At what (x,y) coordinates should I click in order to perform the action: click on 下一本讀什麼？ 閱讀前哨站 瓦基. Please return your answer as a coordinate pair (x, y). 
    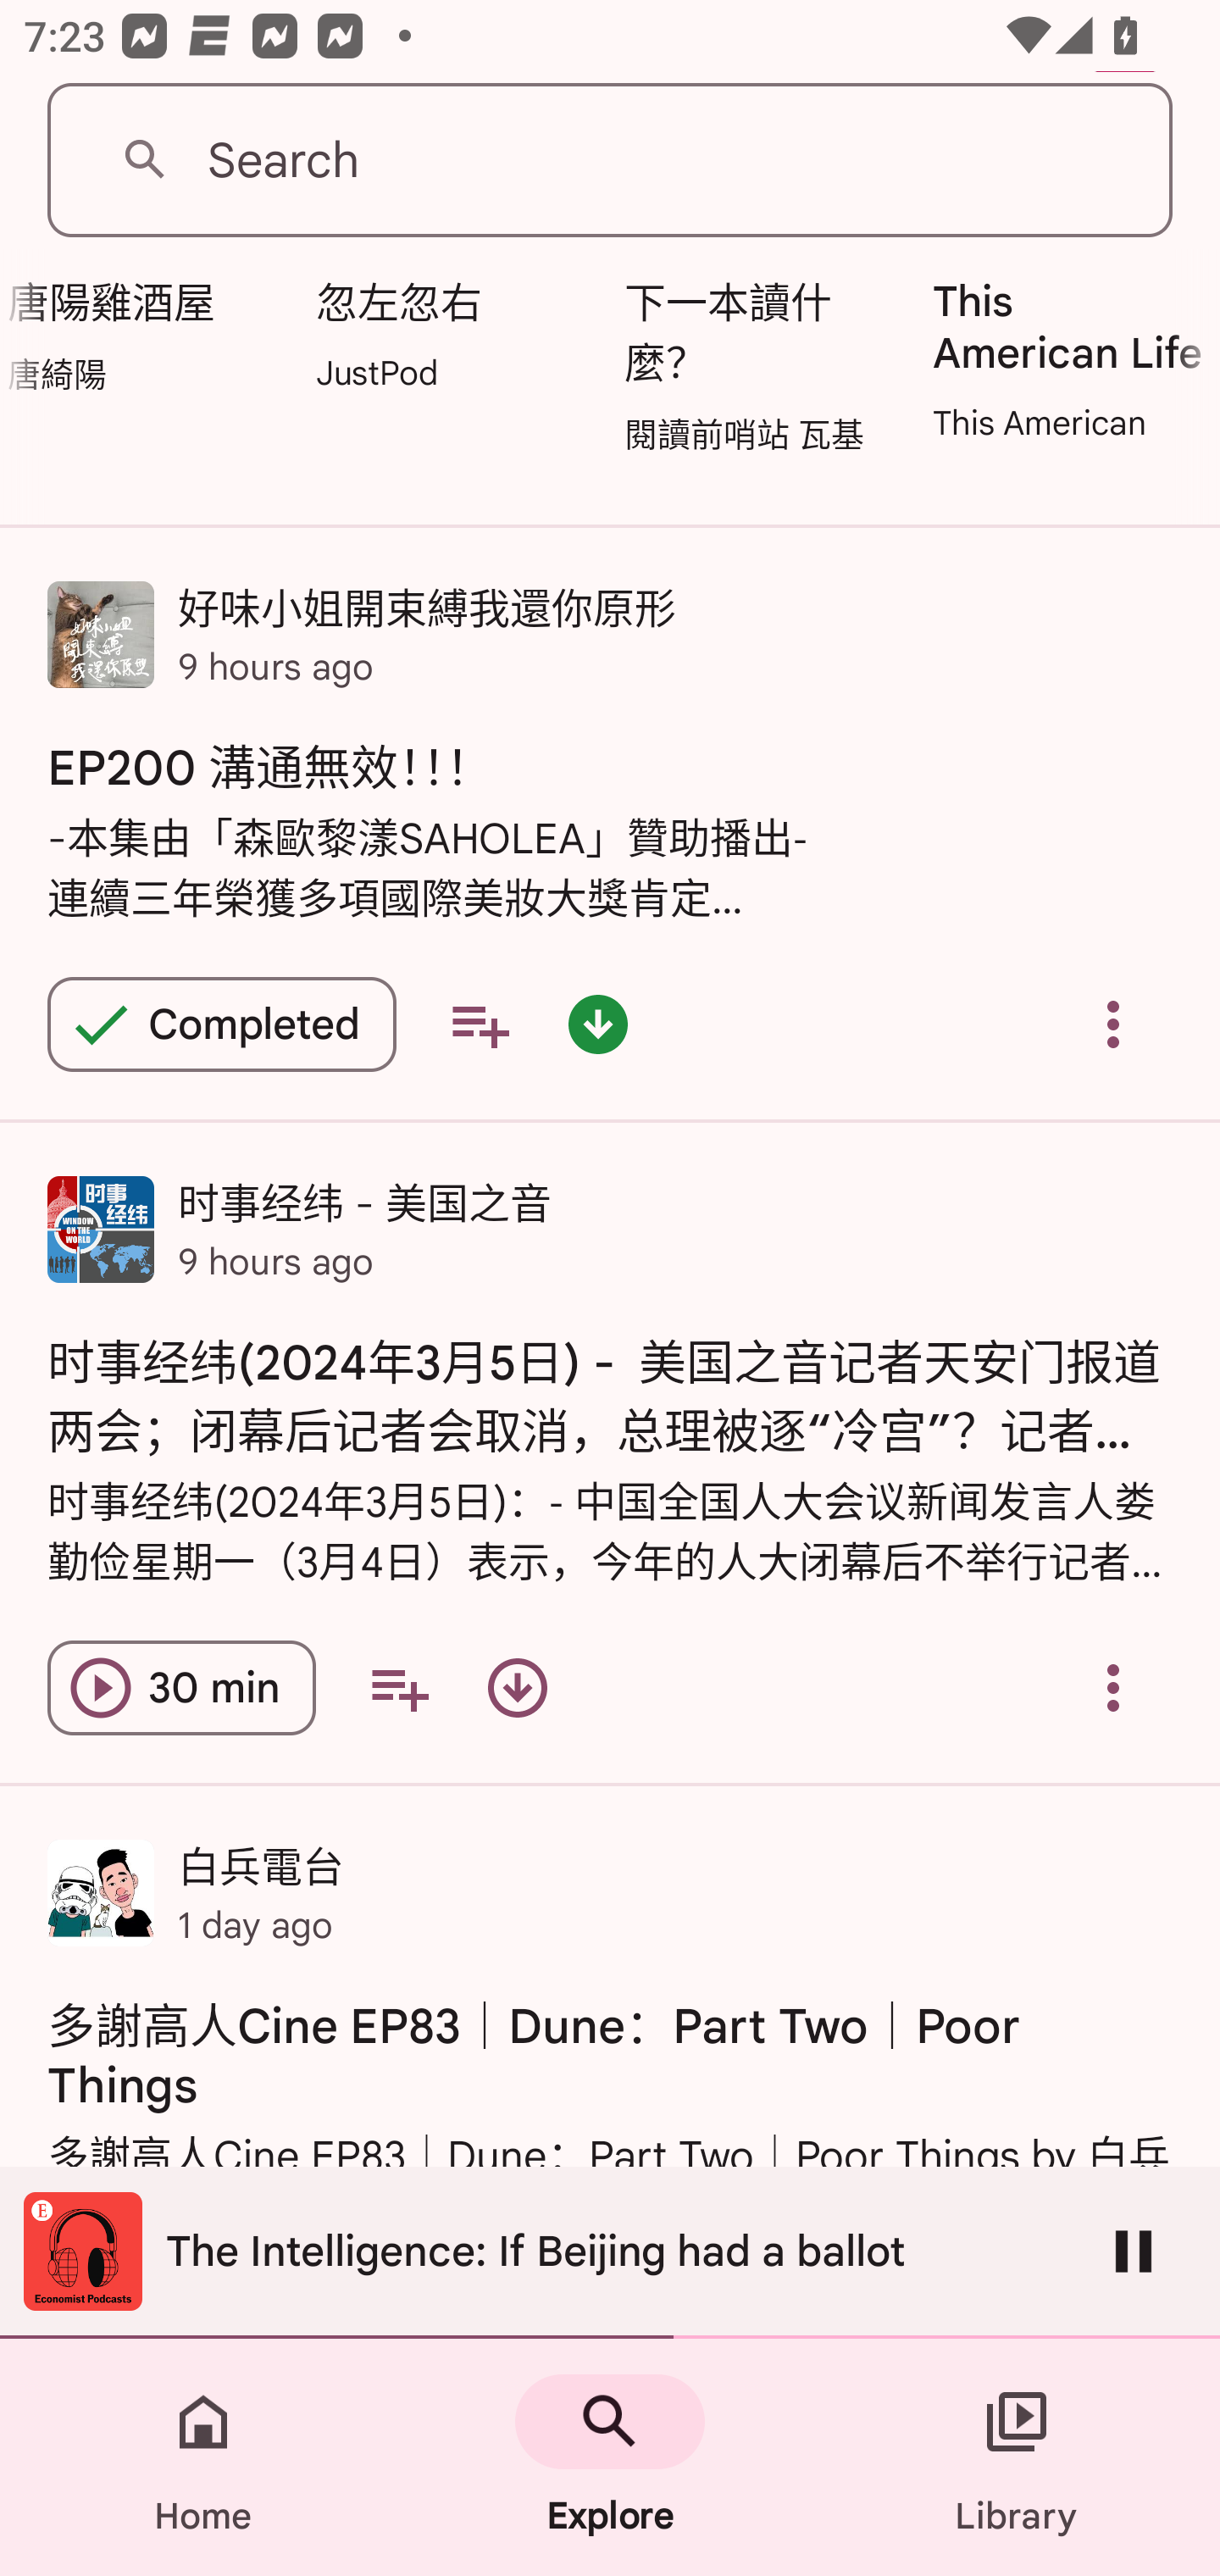
    Looking at the image, I should click on (761, 363).